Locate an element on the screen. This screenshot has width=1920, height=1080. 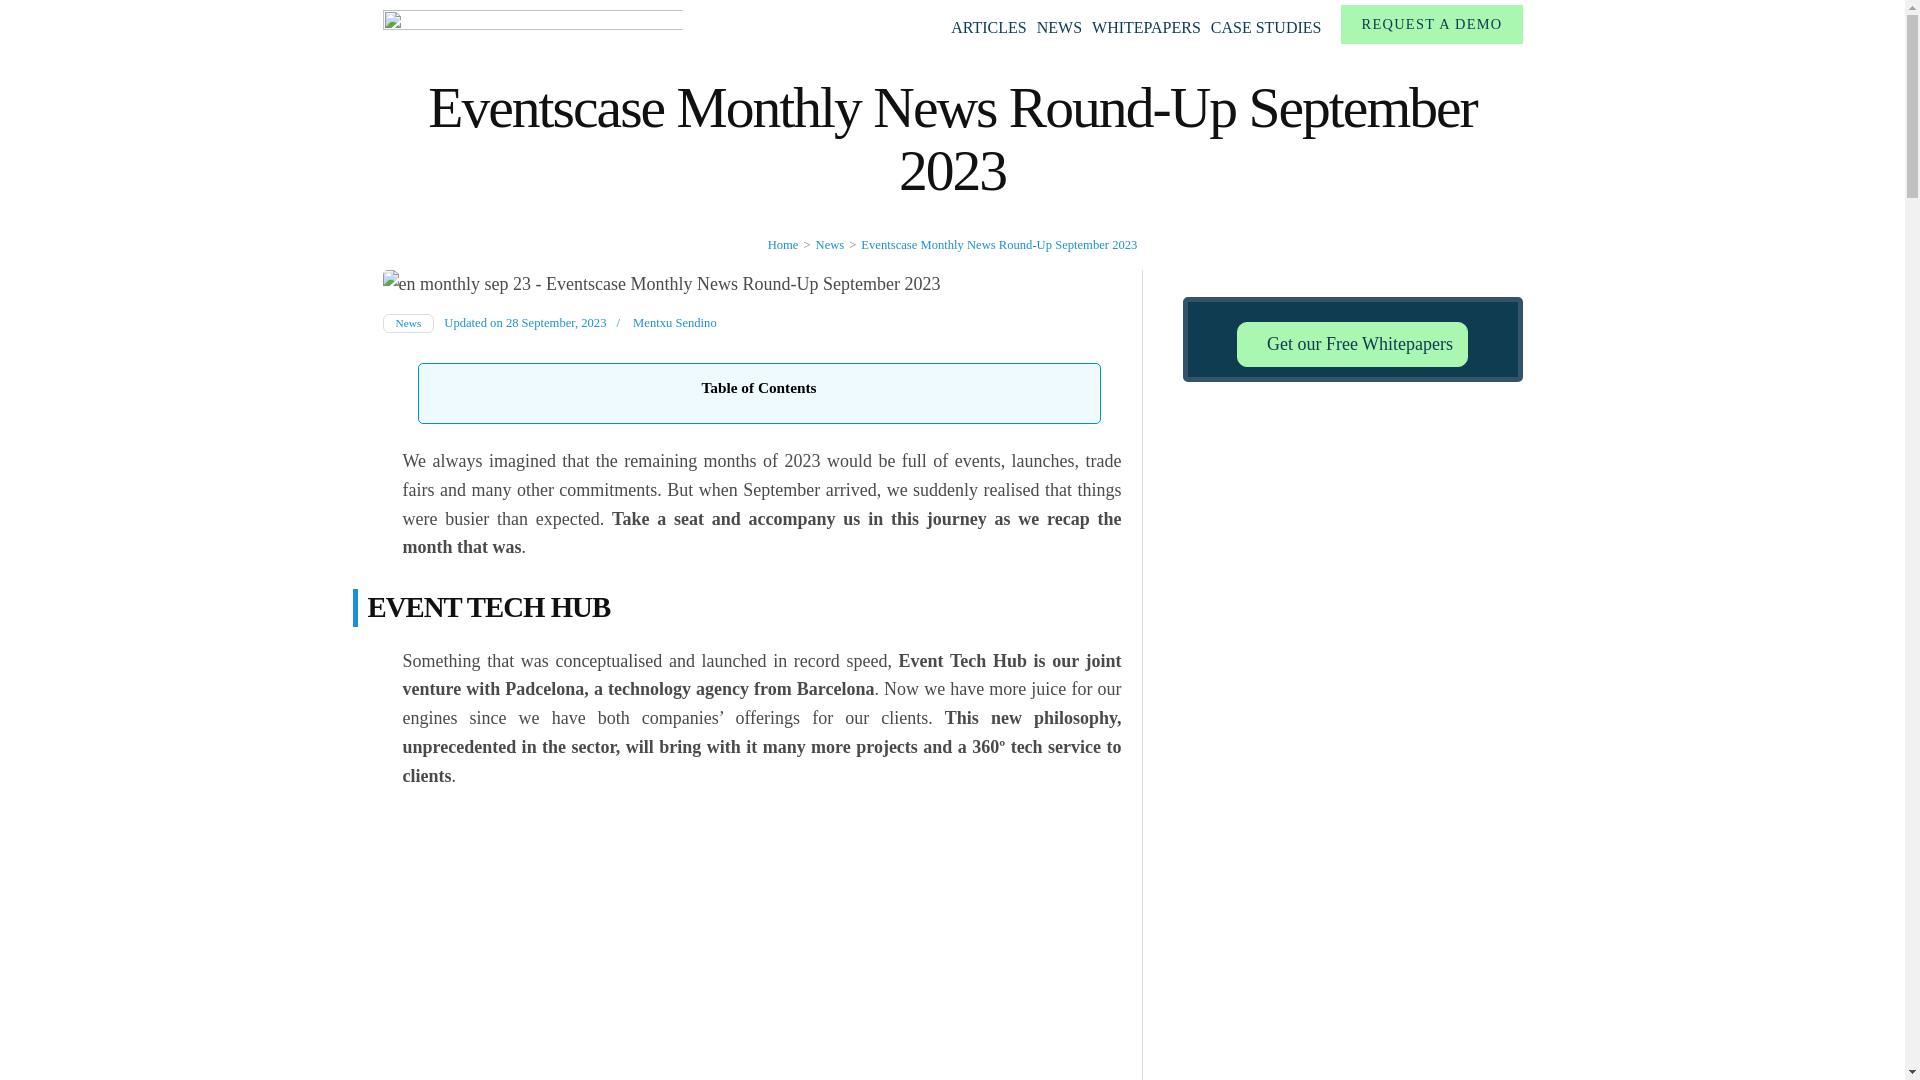
News is located at coordinates (830, 244).